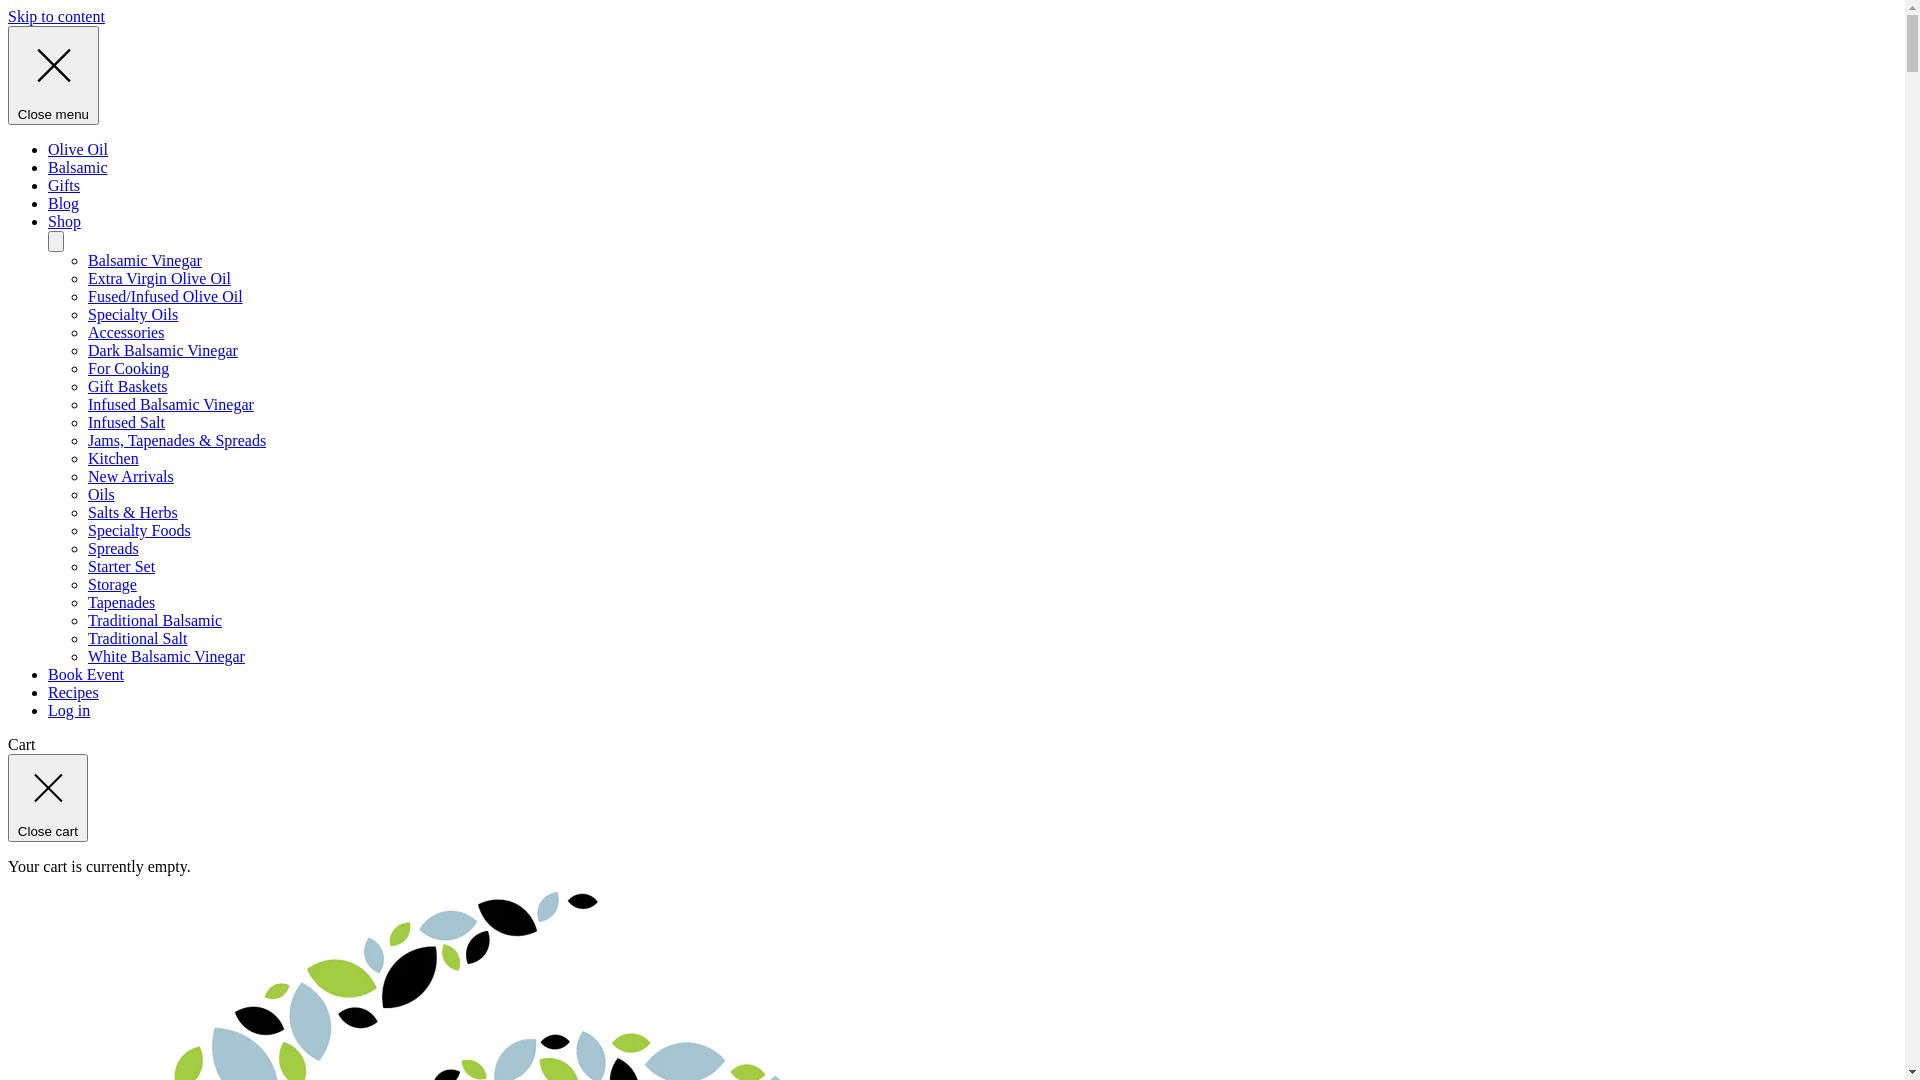  What do you see at coordinates (64, 204) in the screenshot?
I see `Blog` at bounding box center [64, 204].